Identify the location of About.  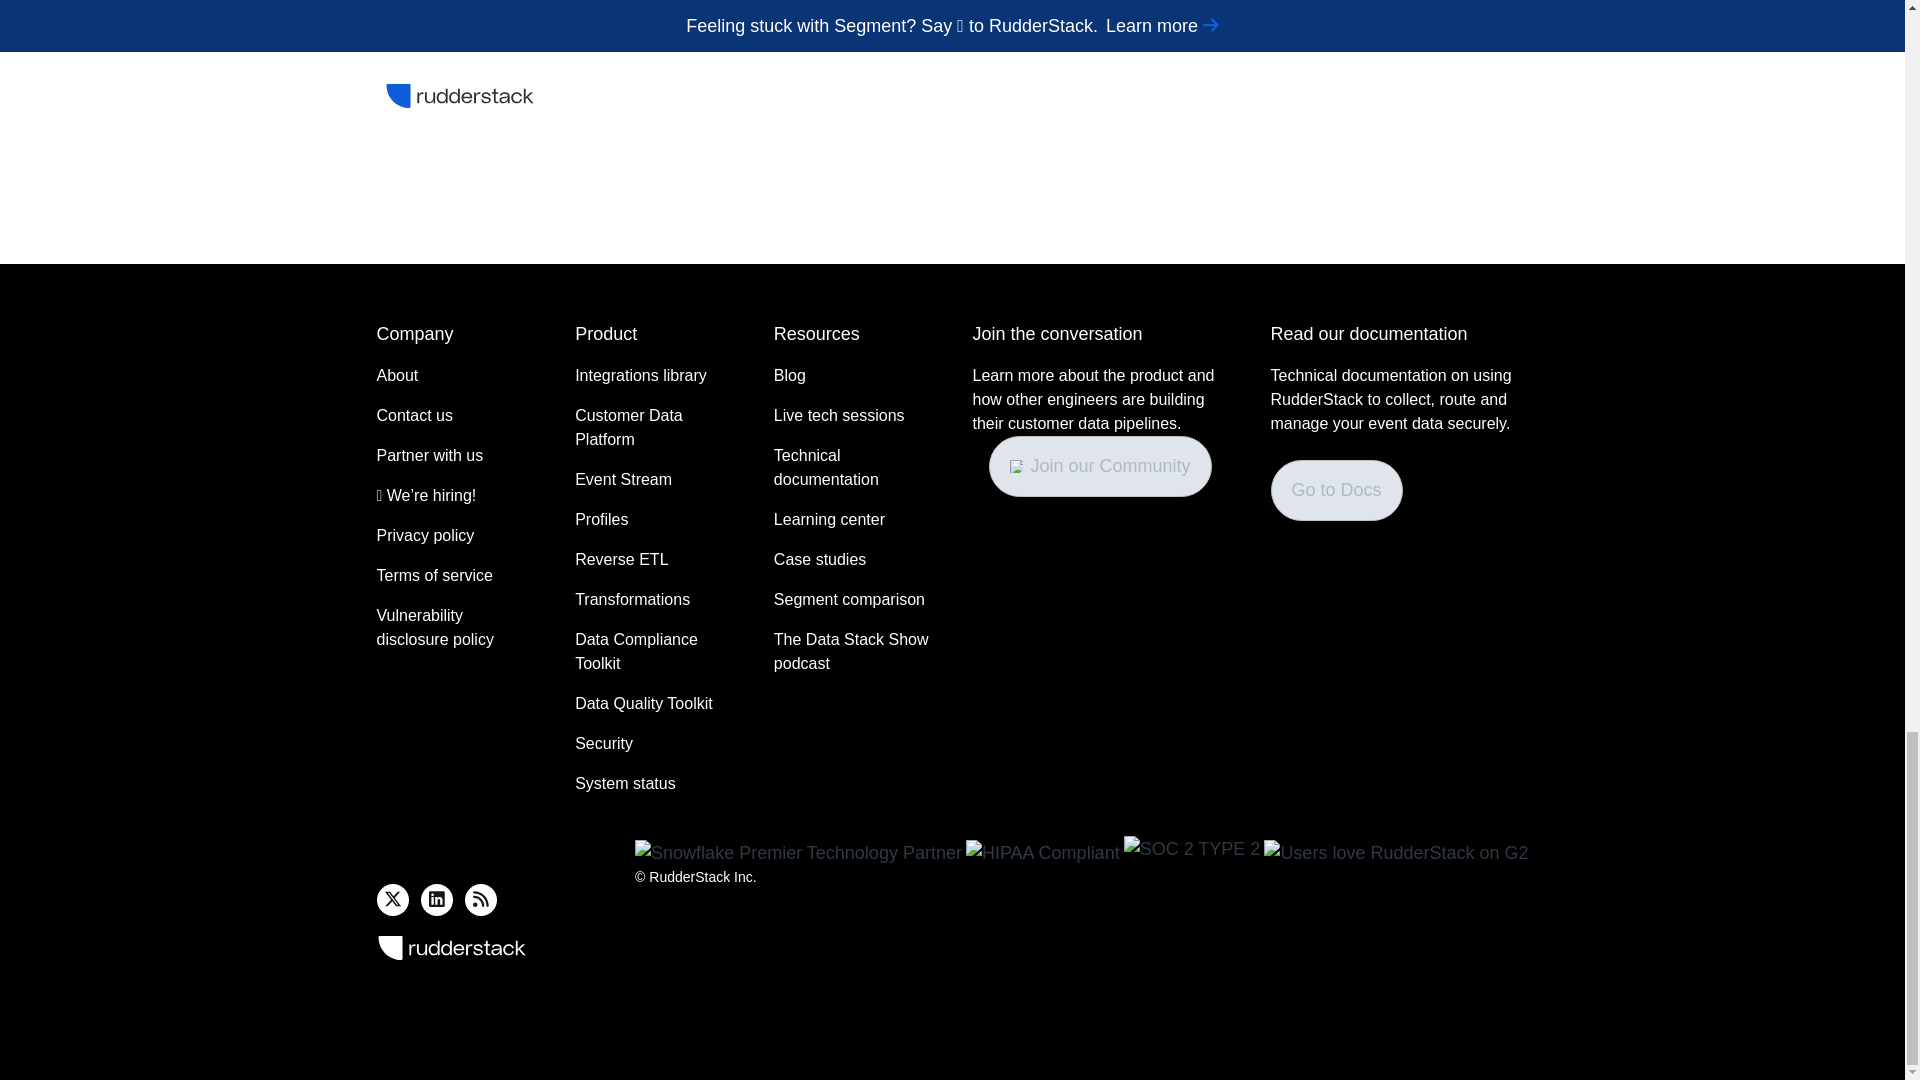
(397, 375).